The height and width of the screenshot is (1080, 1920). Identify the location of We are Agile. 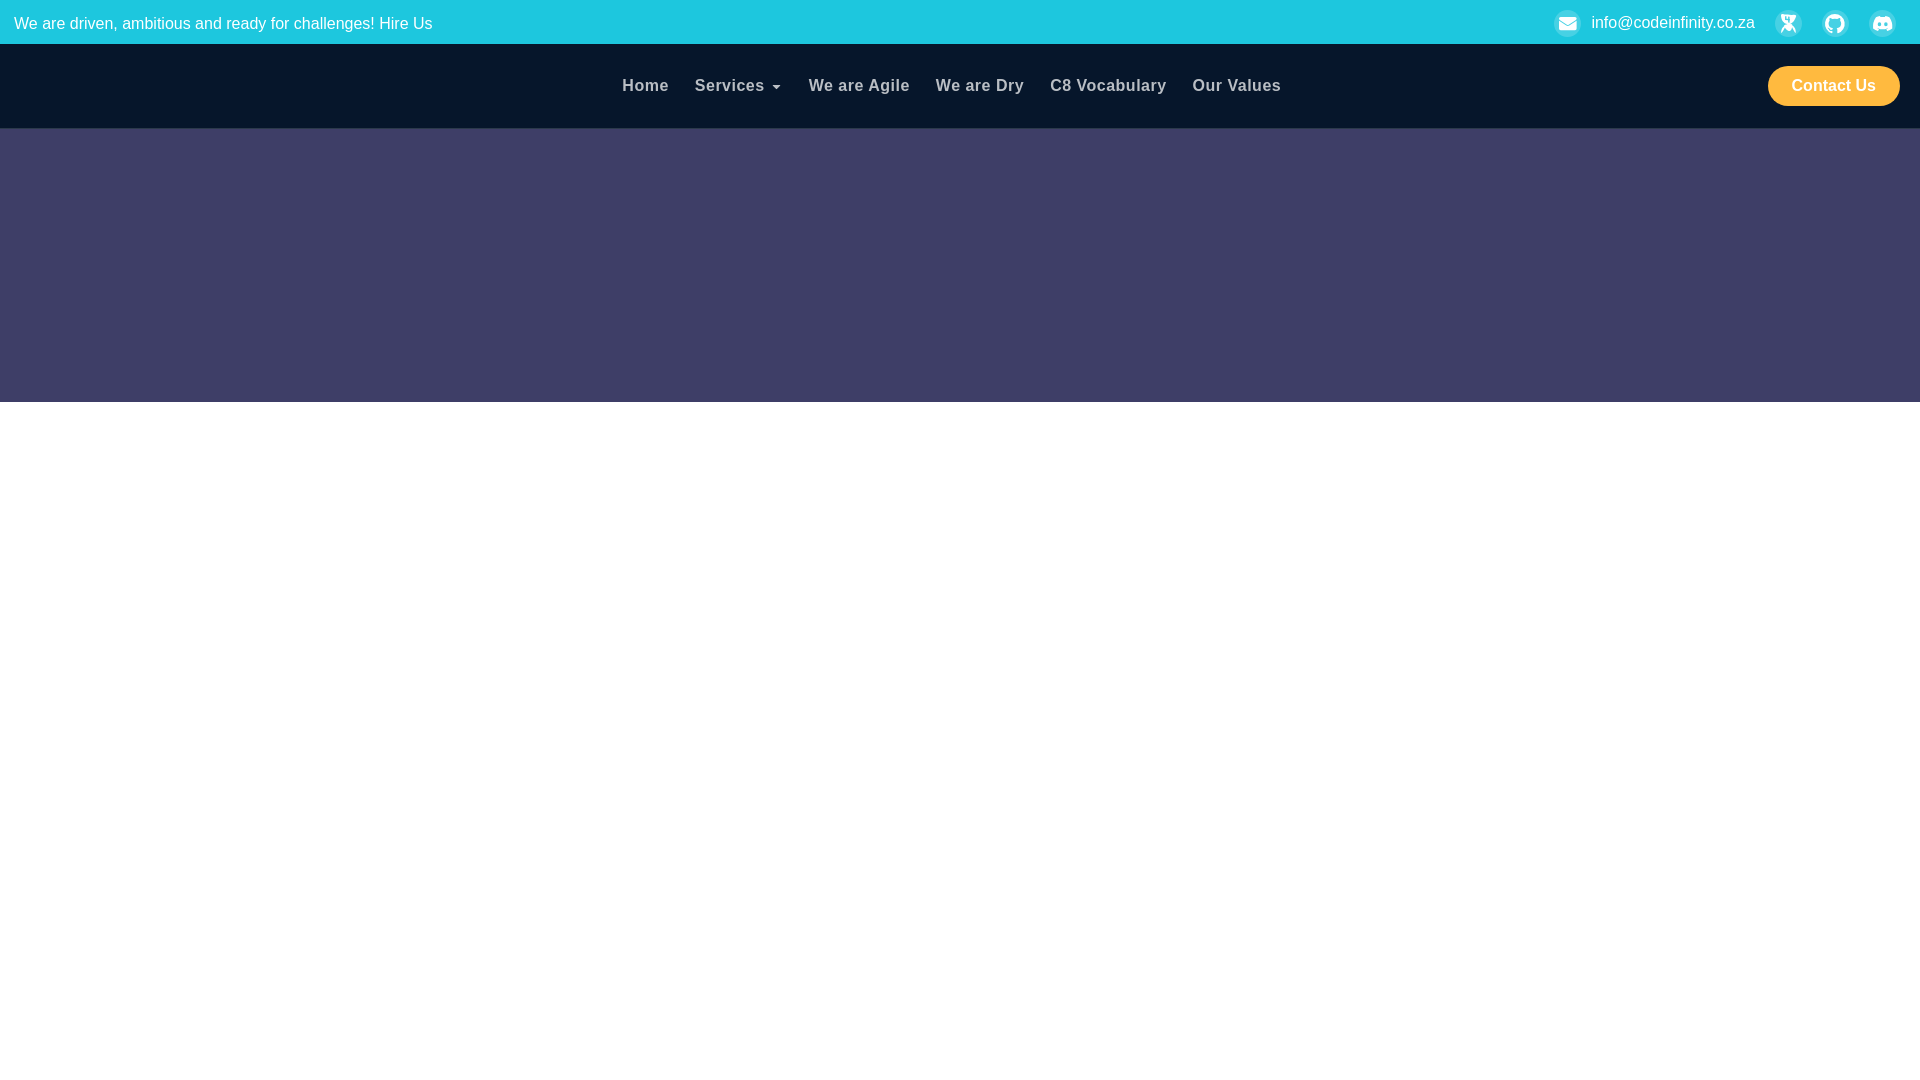
(859, 86).